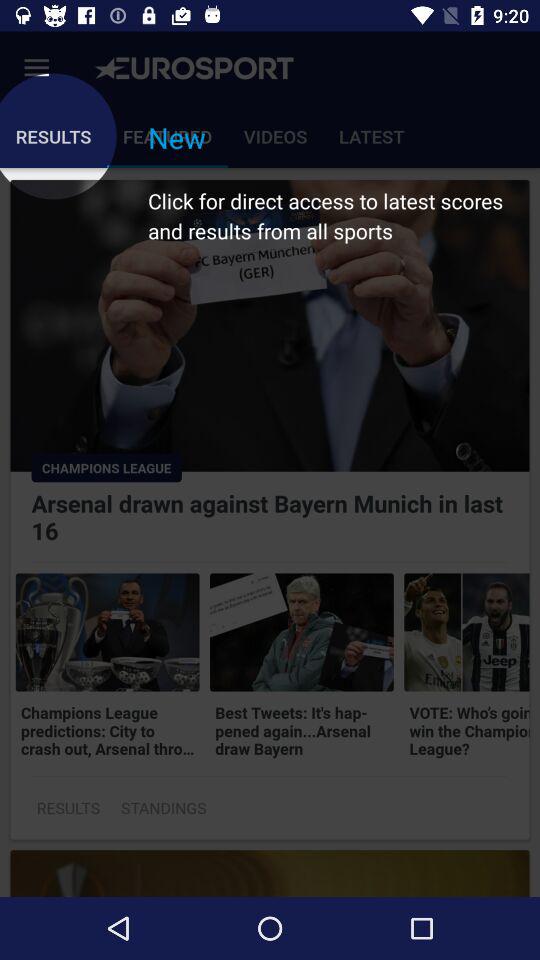  What do you see at coordinates (466, 632) in the screenshot?
I see `click on the last image` at bounding box center [466, 632].